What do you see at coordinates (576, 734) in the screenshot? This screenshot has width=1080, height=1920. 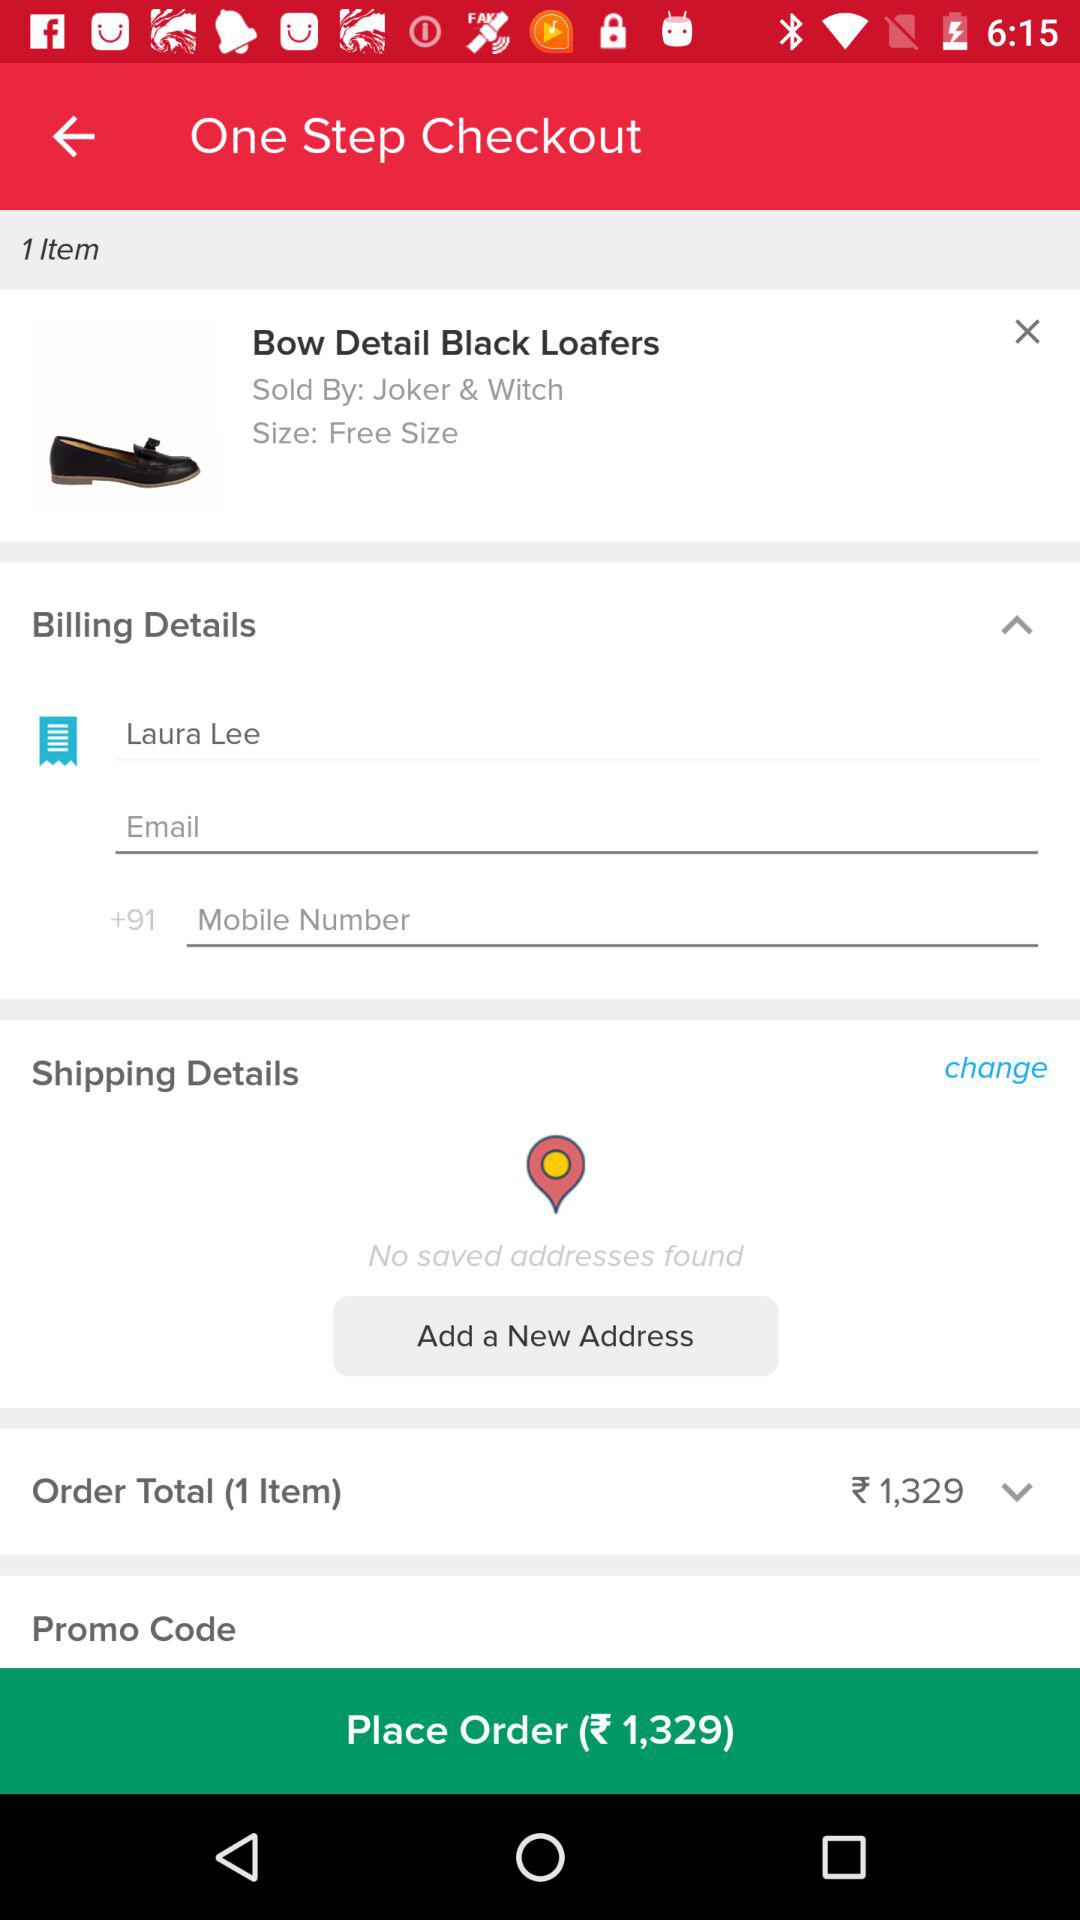 I see `turn off the laura lee item` at bounding box center [576, 734].